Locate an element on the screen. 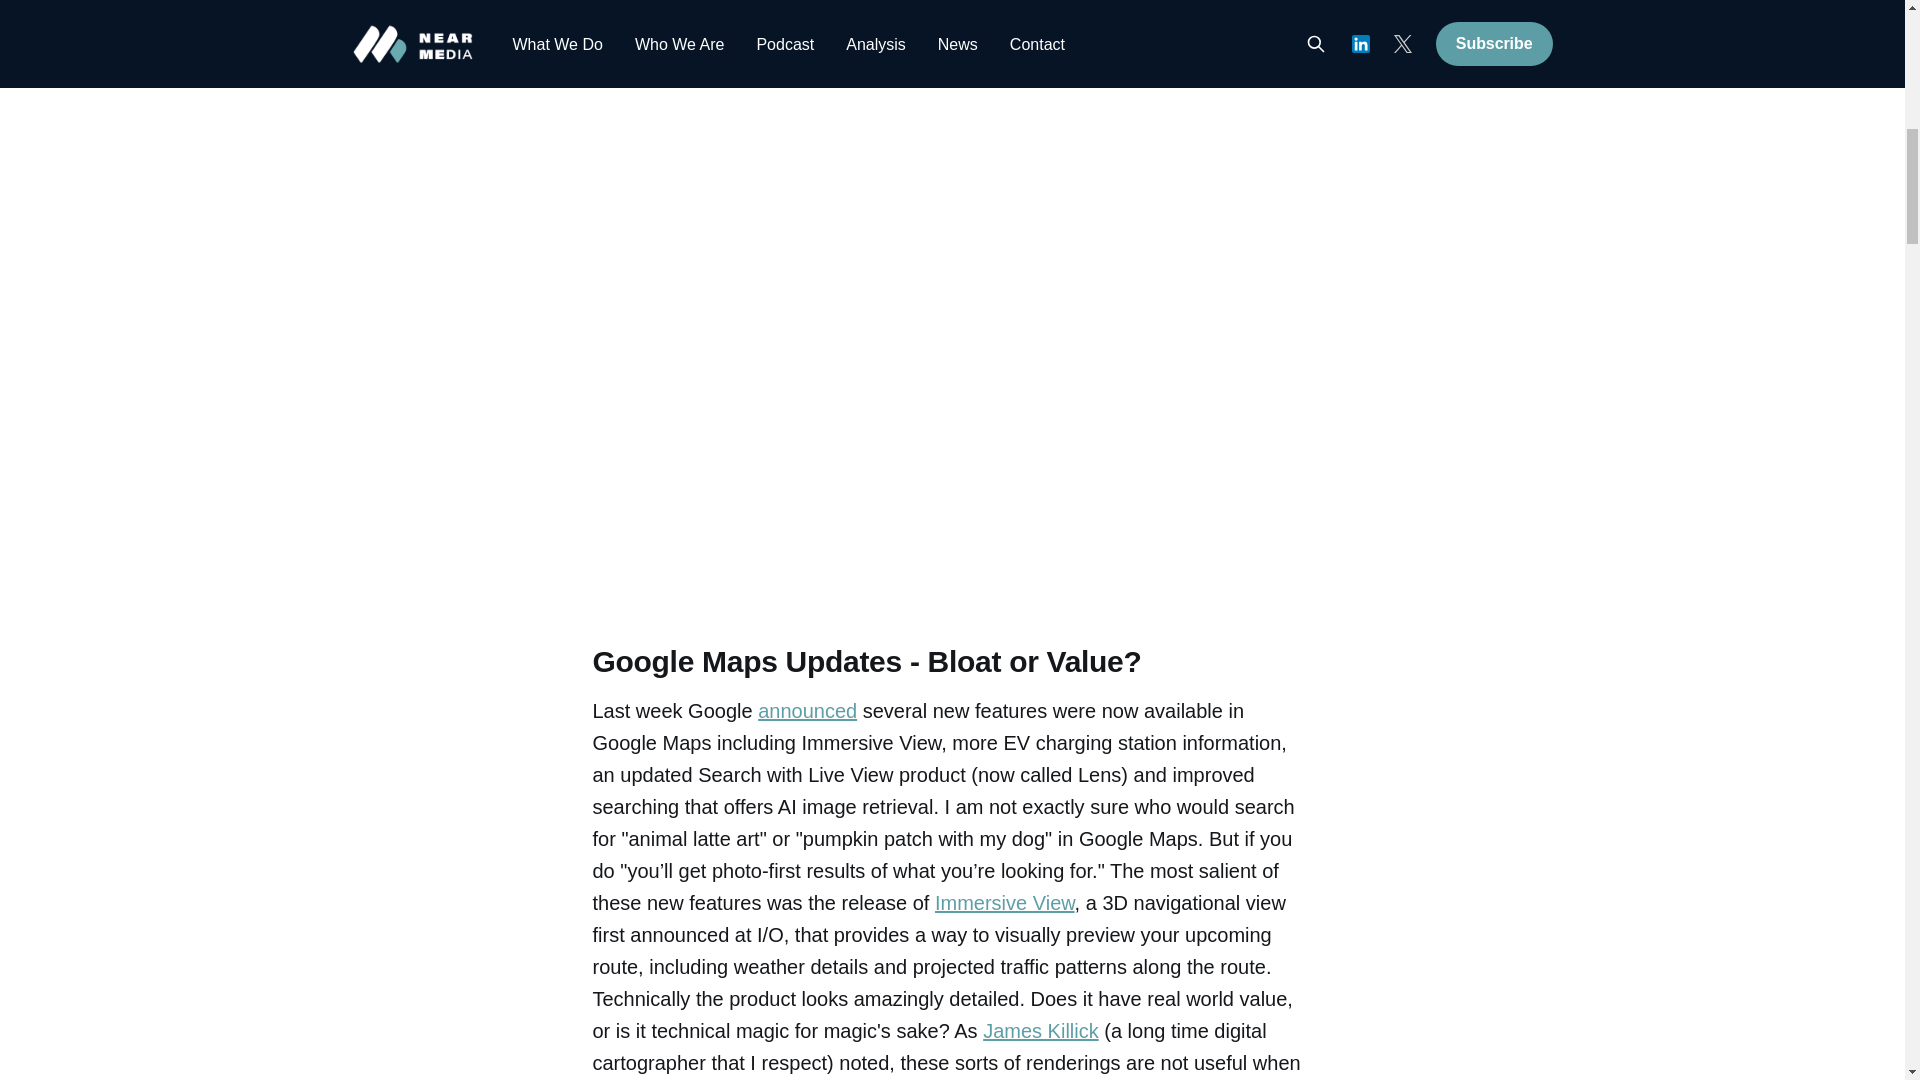 The width and height of the screenshot is (1920, 1080). James Killick is located at coordinates (1040, 1030).